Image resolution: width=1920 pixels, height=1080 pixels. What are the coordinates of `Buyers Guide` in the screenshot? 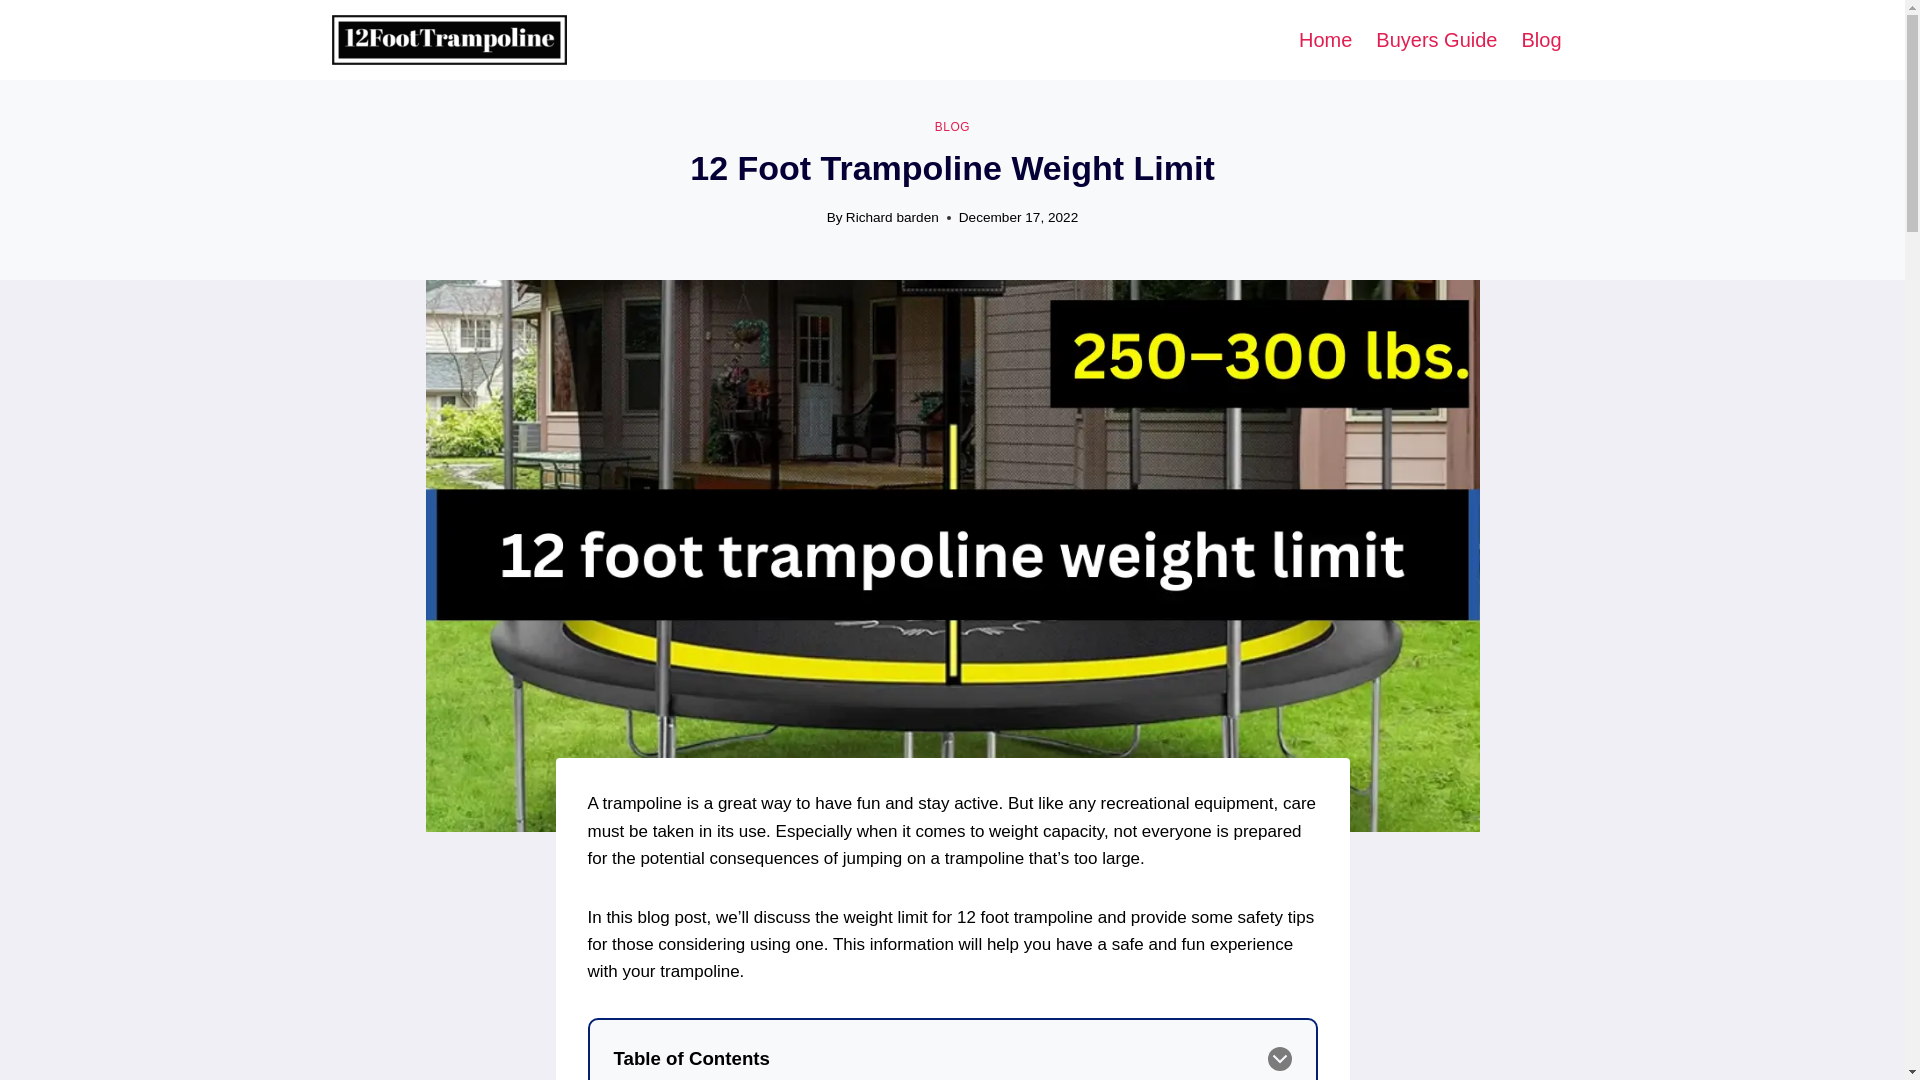 It's located at (1436, 40).